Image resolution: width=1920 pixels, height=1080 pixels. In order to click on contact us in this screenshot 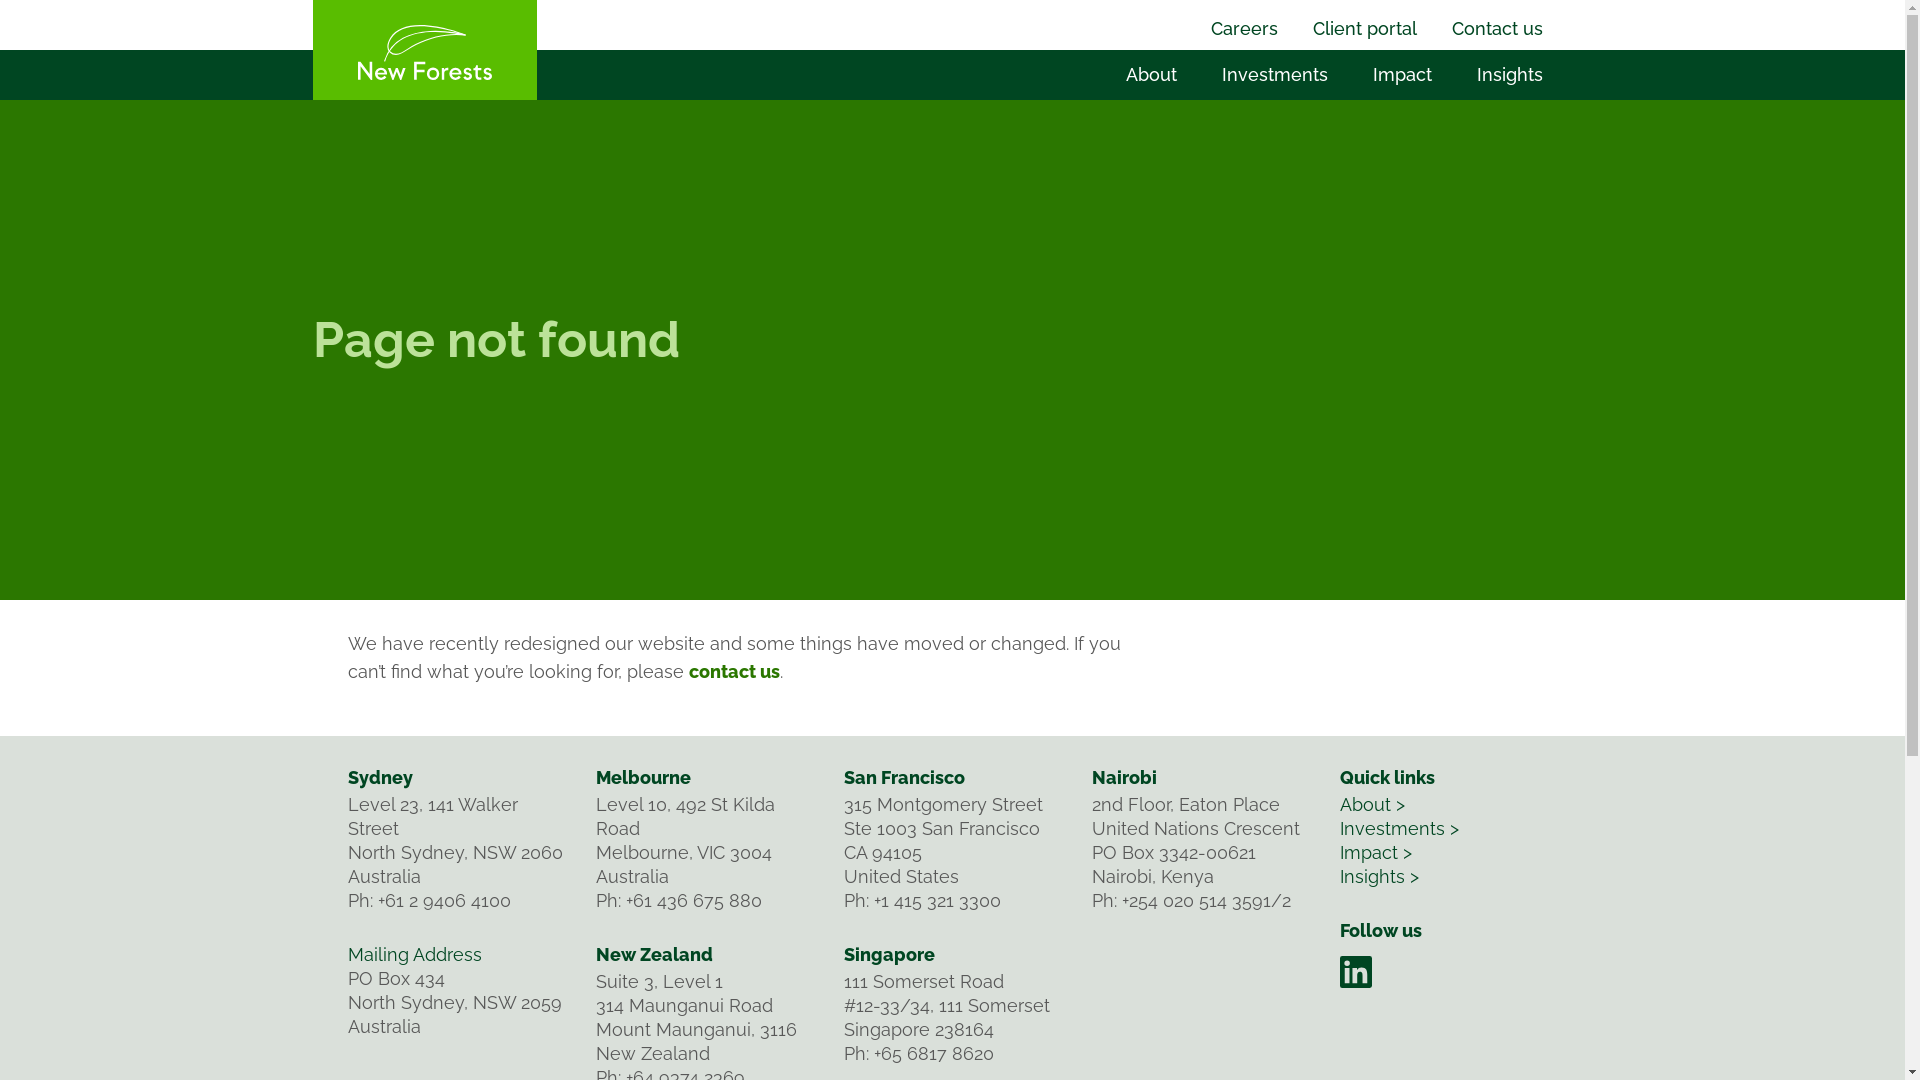, I will do `click(734, 672)`.